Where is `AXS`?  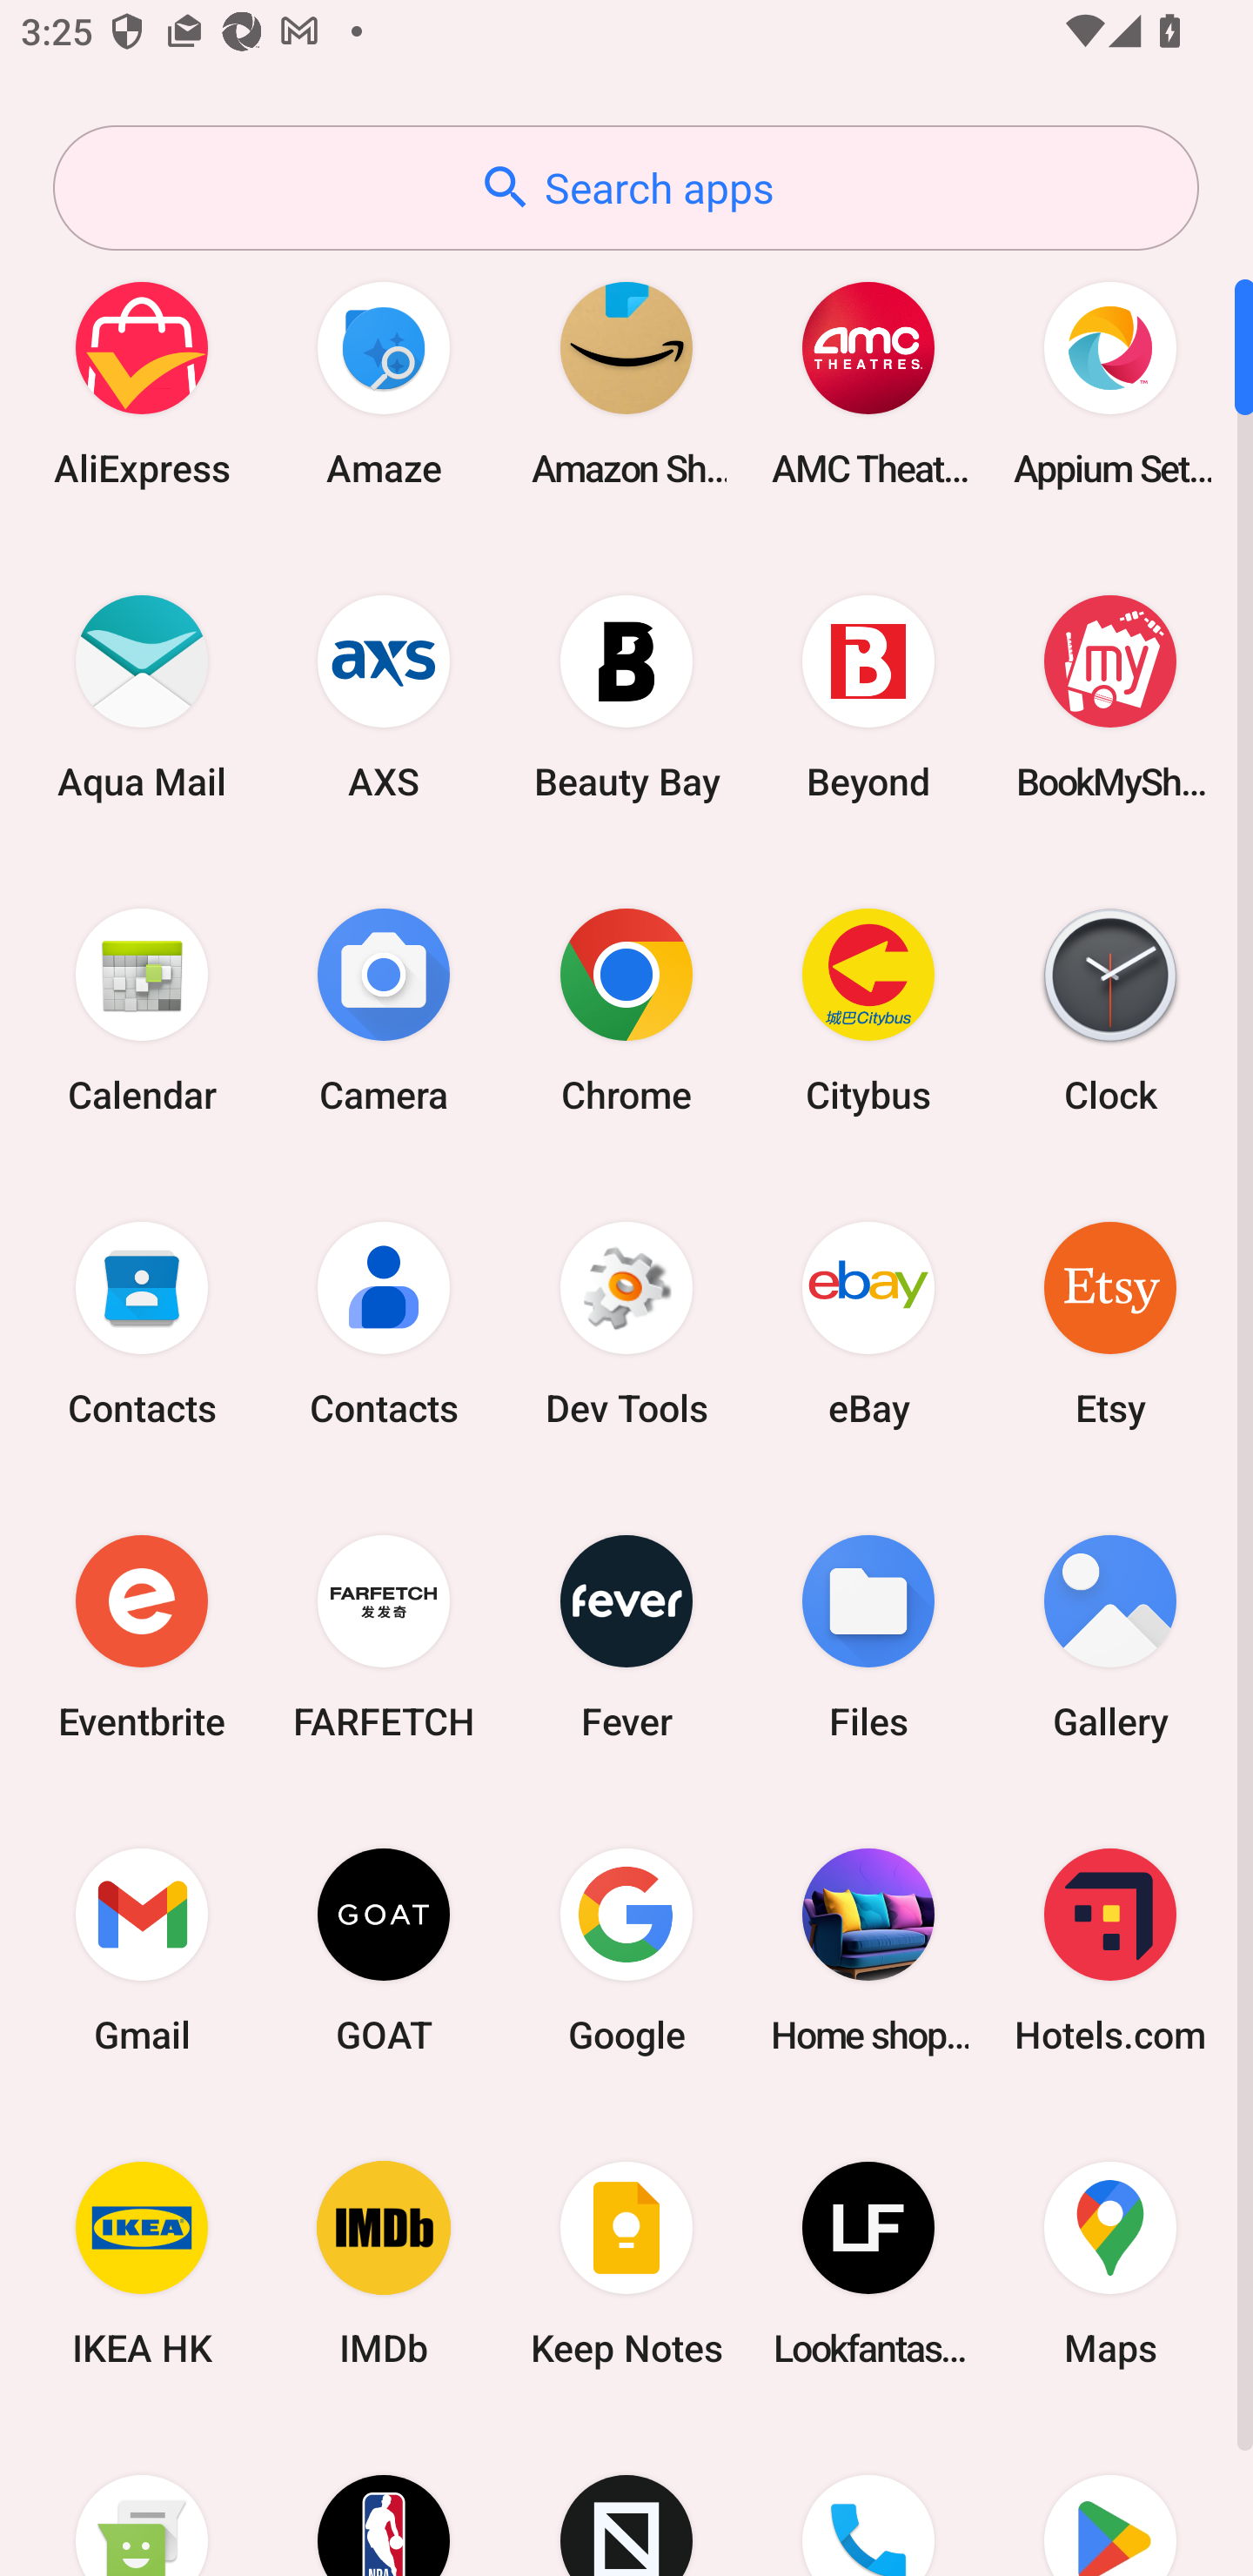
AXS is located at coordinates (384, 696).